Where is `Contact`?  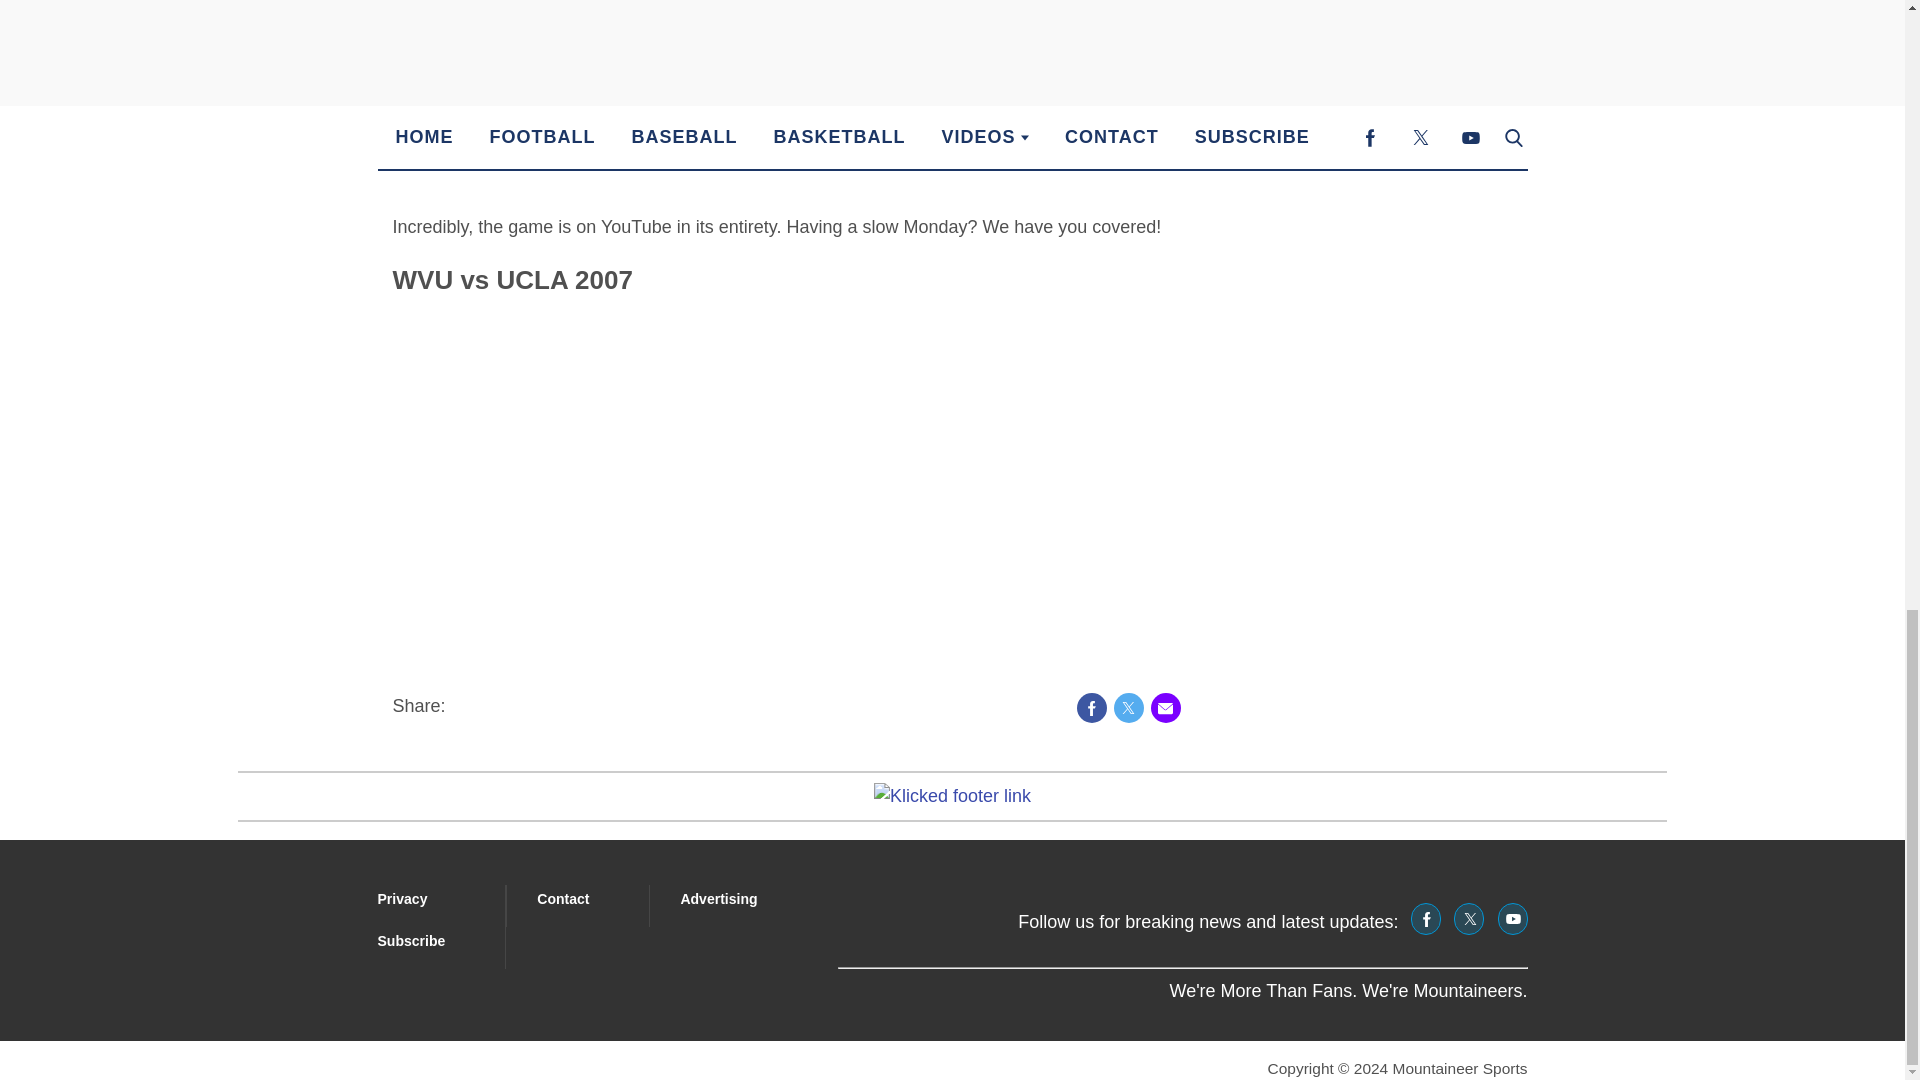
Contact is located at coordinates (563, 899).